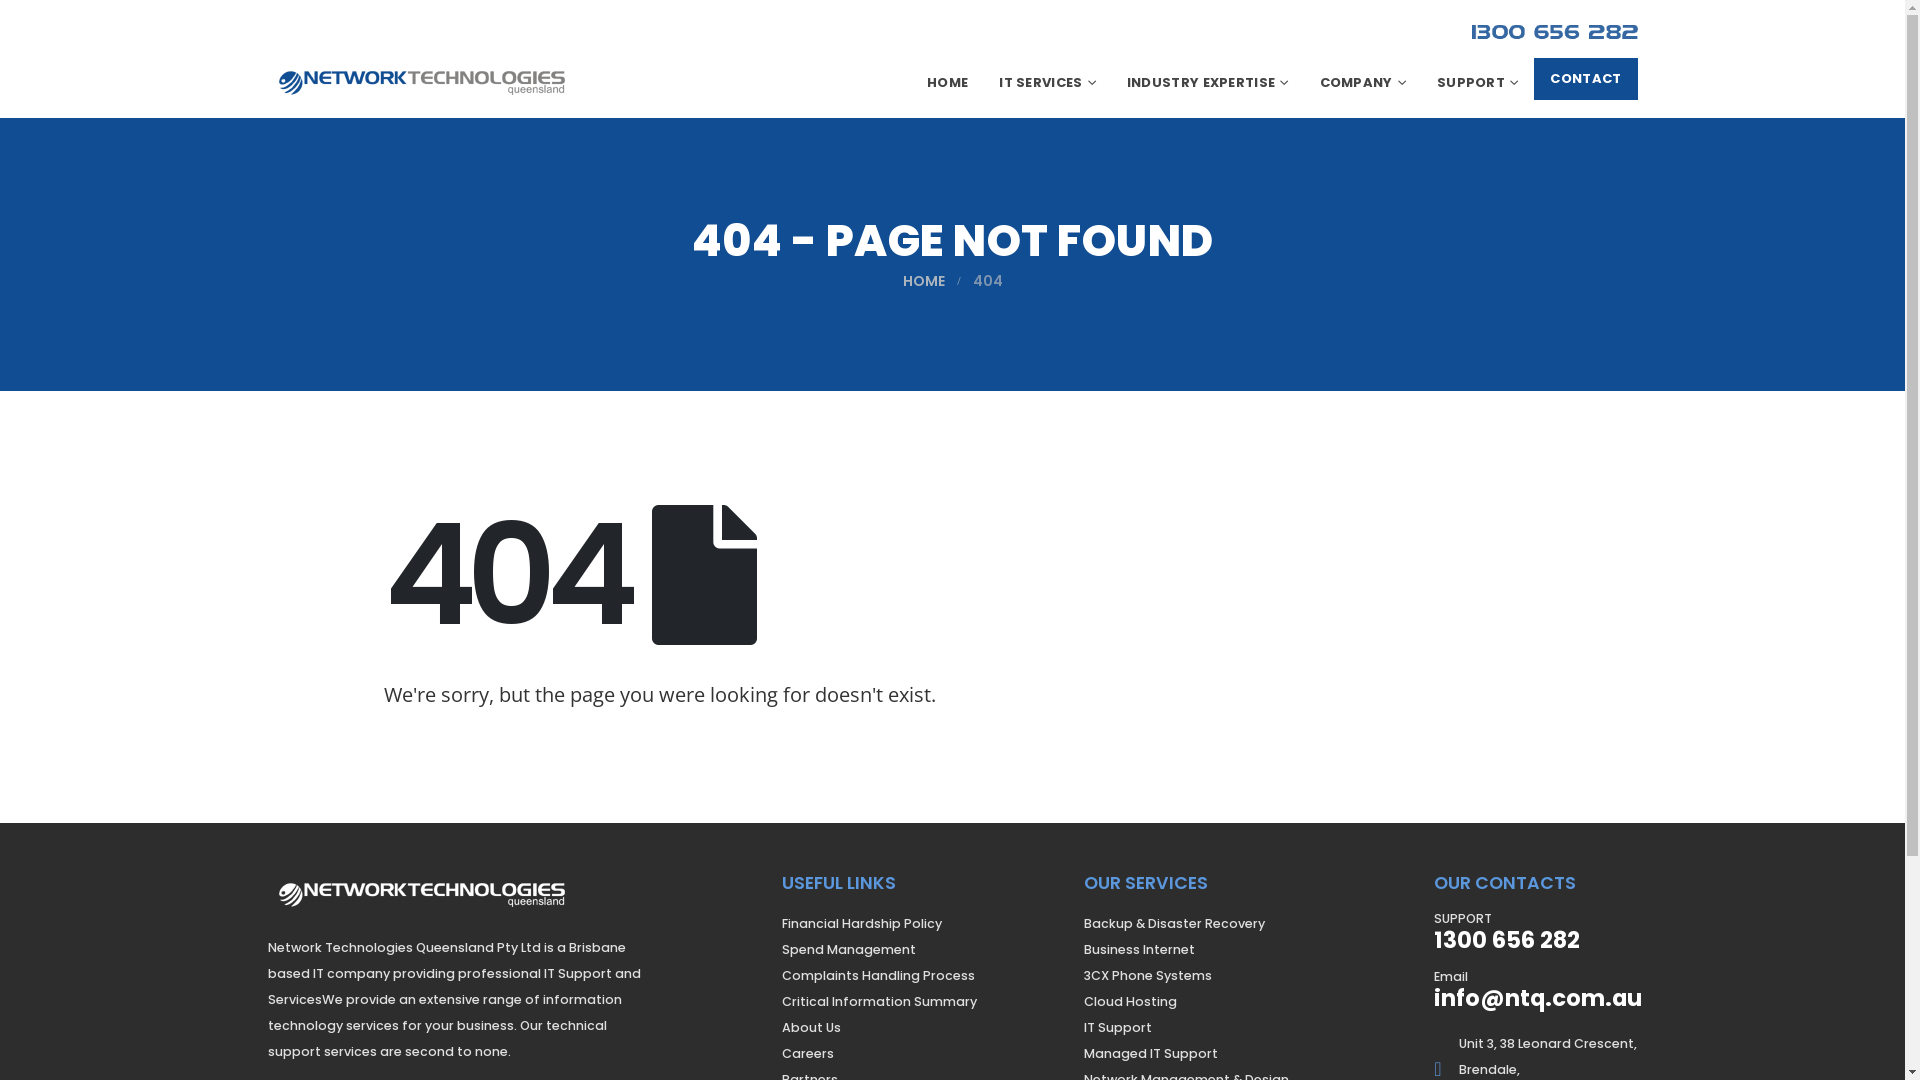  Describe the element at coordinates (862, 924) in the screenshot. I see `Financial Hardship Policy` at that location.